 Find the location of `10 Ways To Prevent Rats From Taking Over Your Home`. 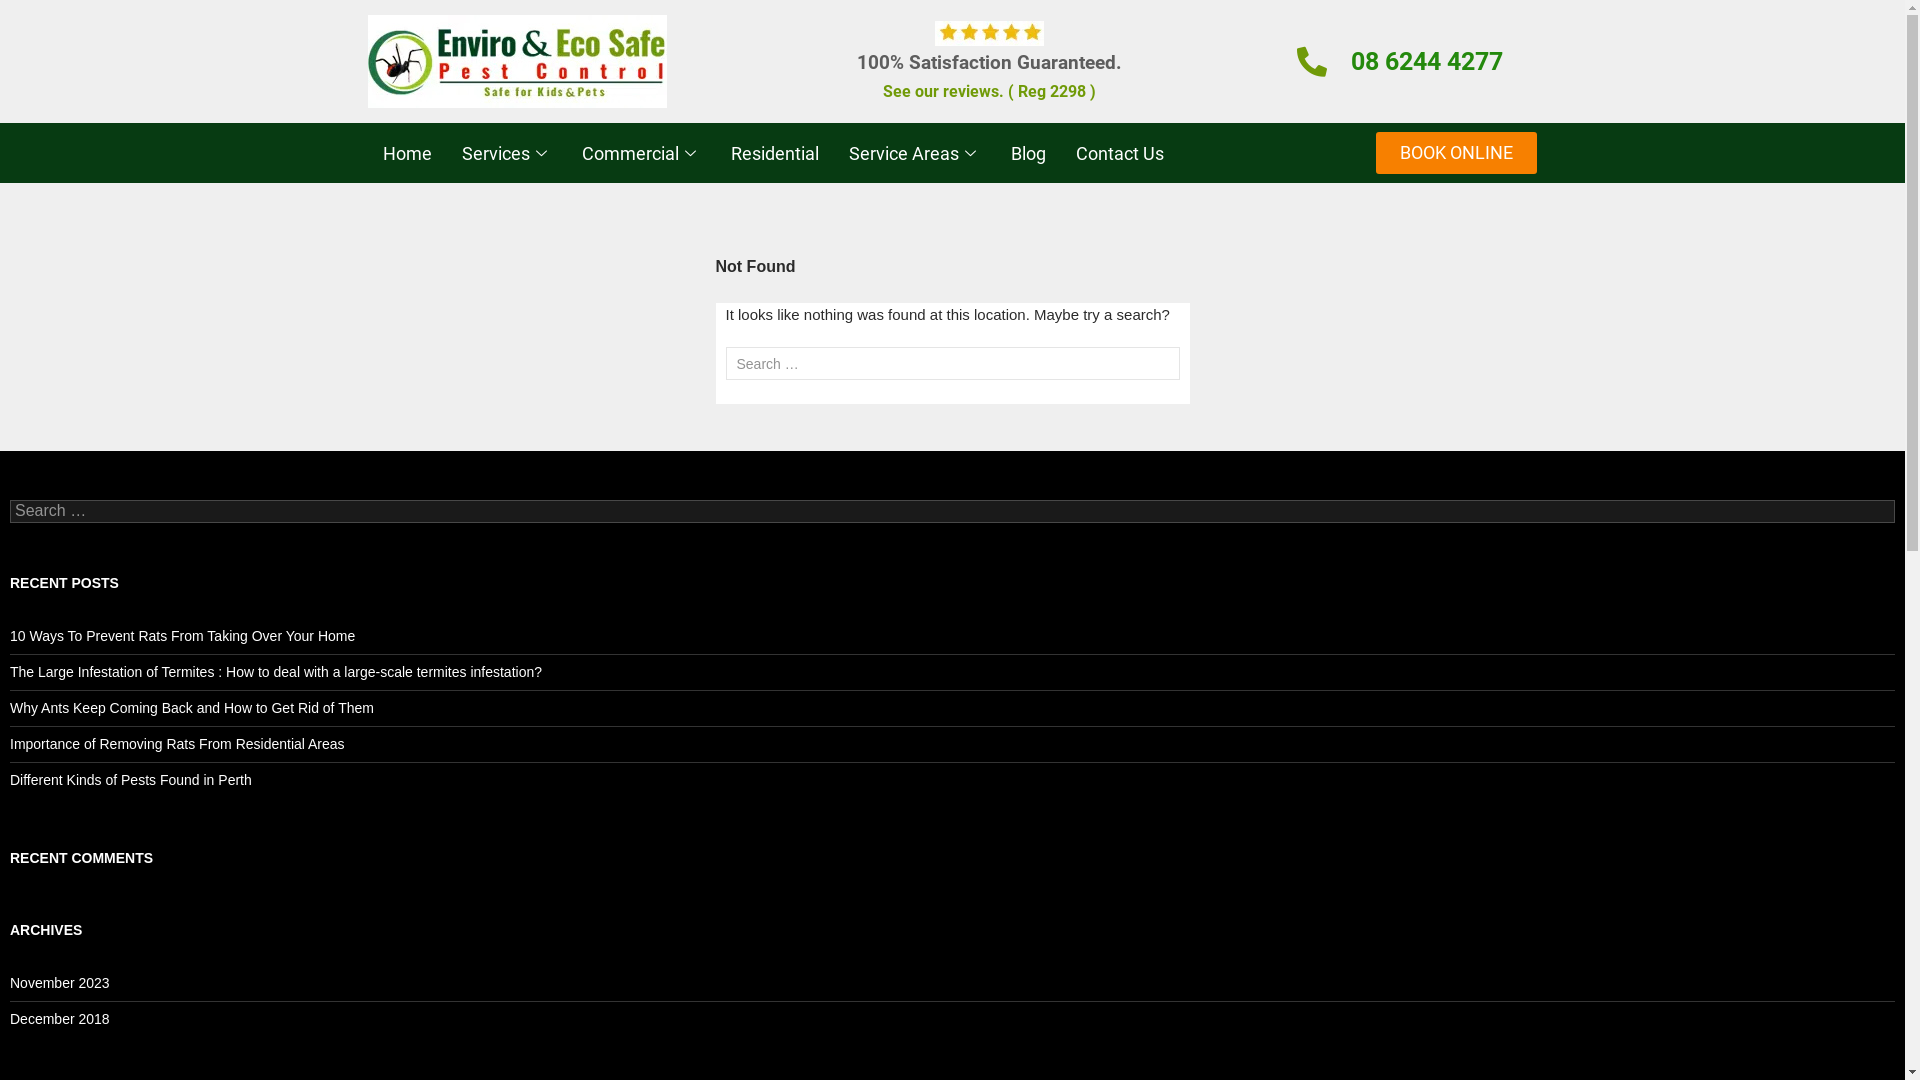

10 Ways To Prevent Rats From Taking Over Your Home is located at coordinates (182, 636).